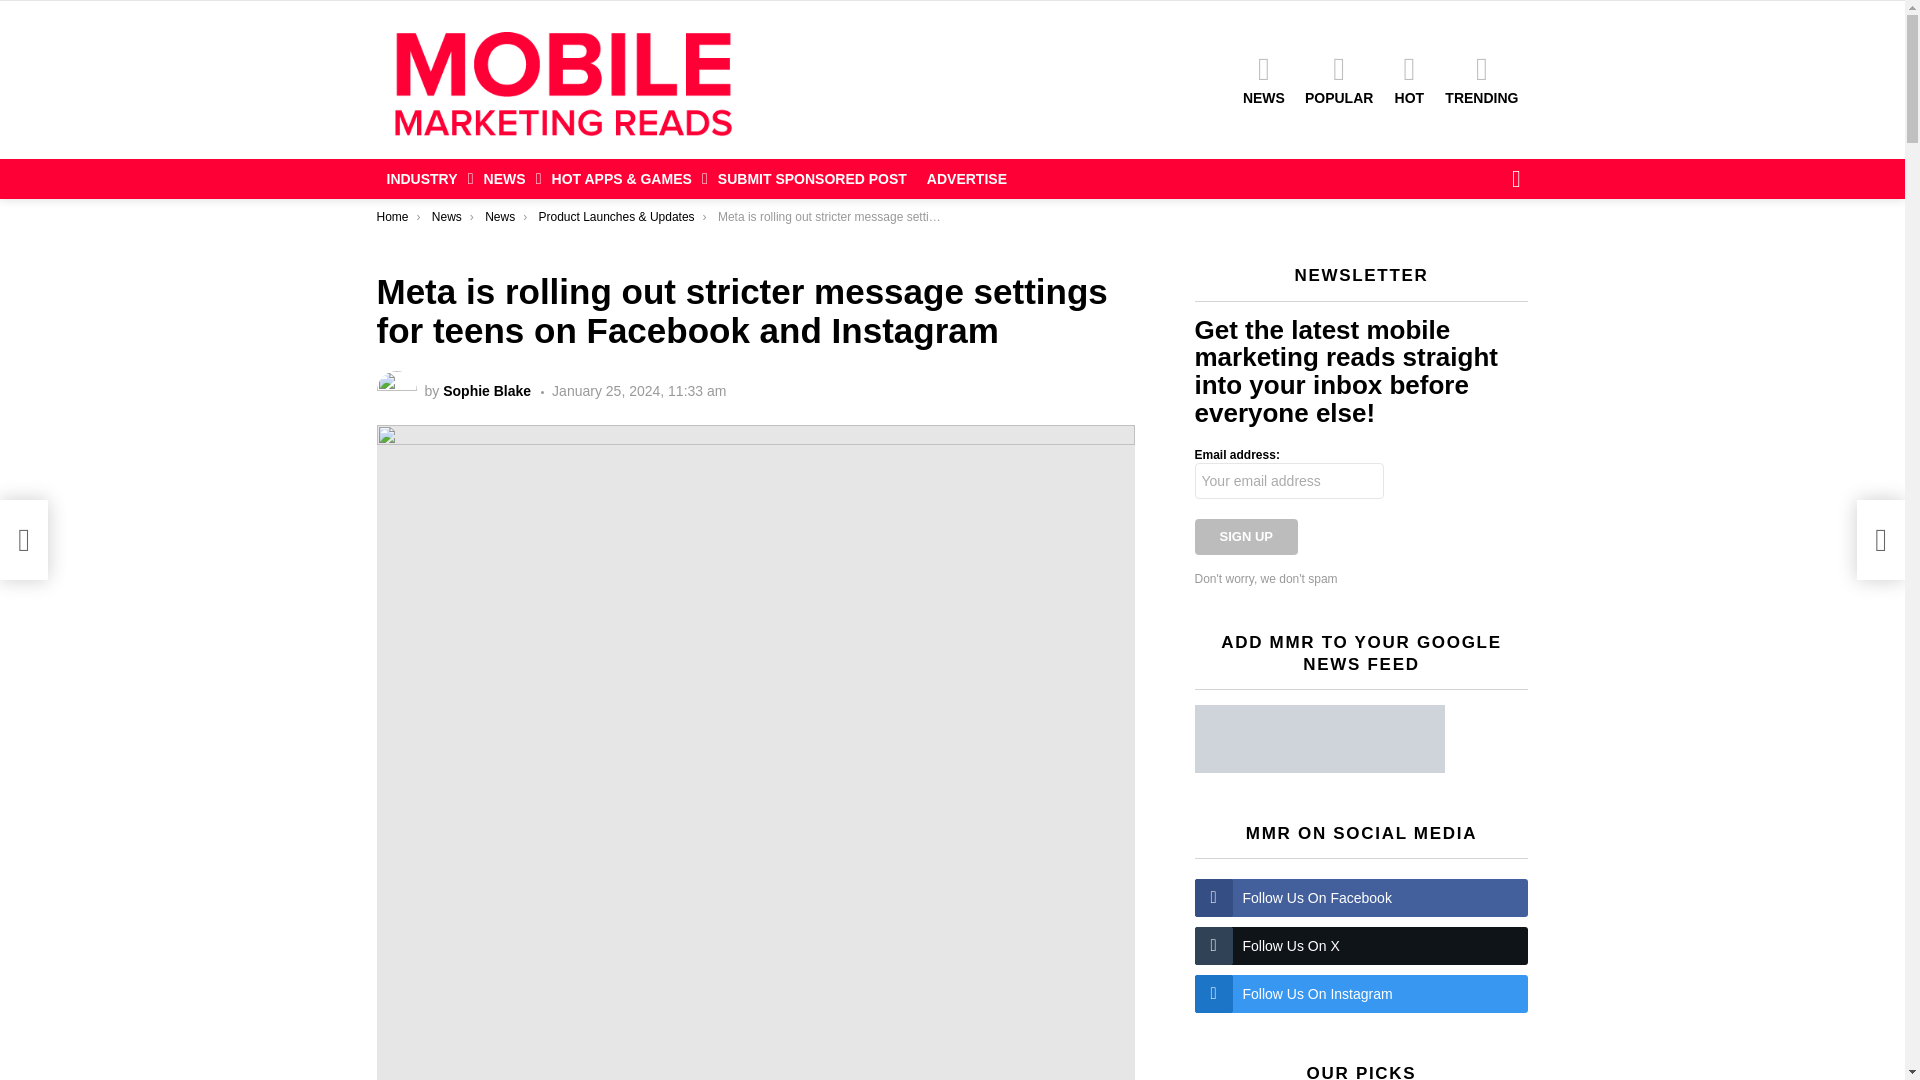 Image resolution: width=1920 pixels, height=1080 pixels. Describe the element at coordinates (1481, 79) in the screenshot. I see `TRENDING` at that location.